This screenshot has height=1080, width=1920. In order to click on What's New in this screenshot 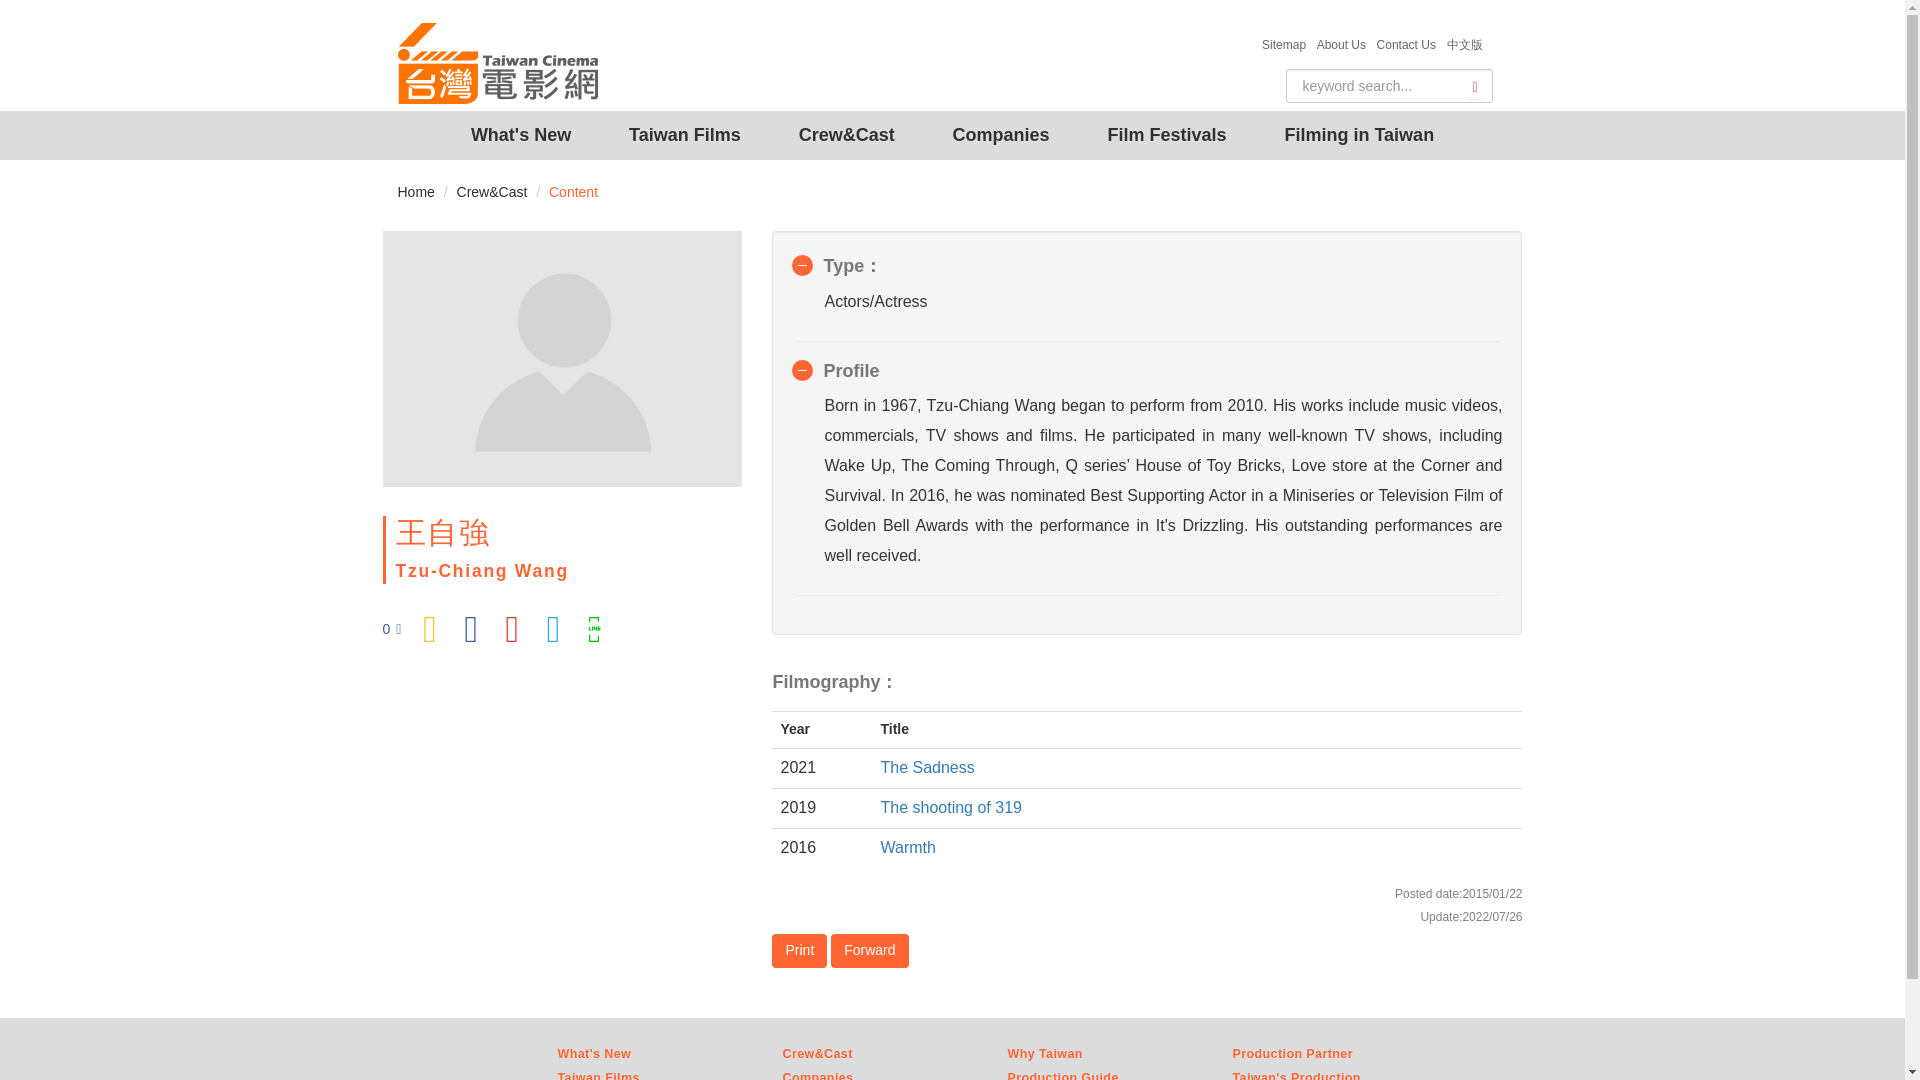, I will do `click(520, 135)`.